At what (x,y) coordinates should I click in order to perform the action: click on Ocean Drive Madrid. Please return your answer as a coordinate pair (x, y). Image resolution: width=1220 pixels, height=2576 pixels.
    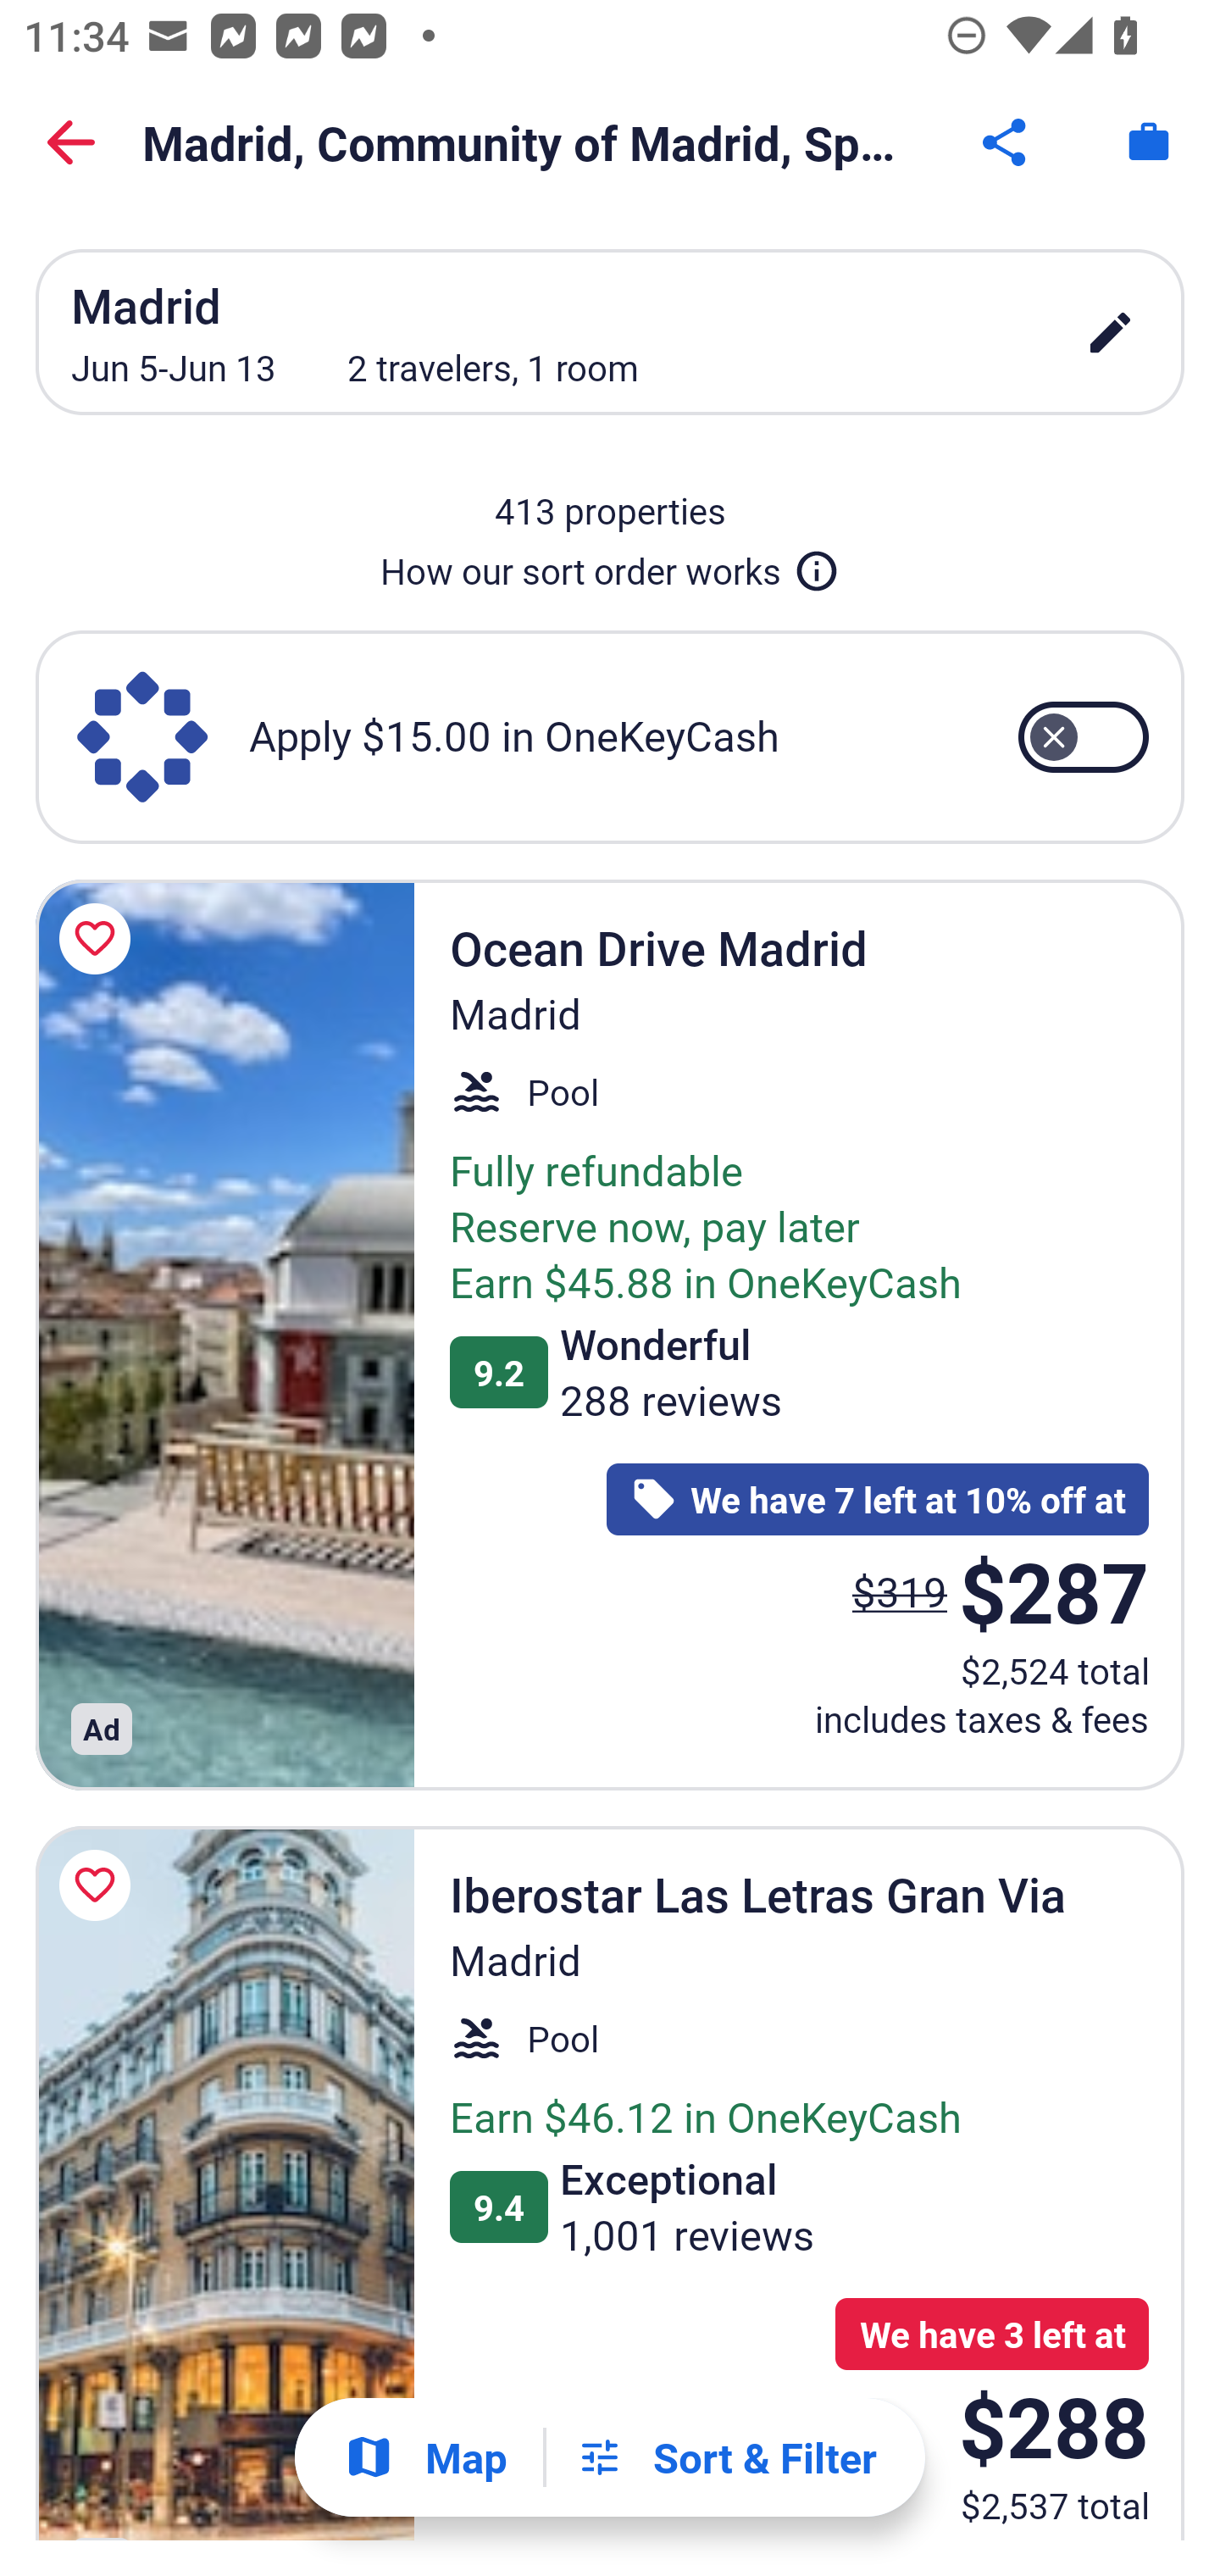
    Looking at the image, I should click on (225, 1334).